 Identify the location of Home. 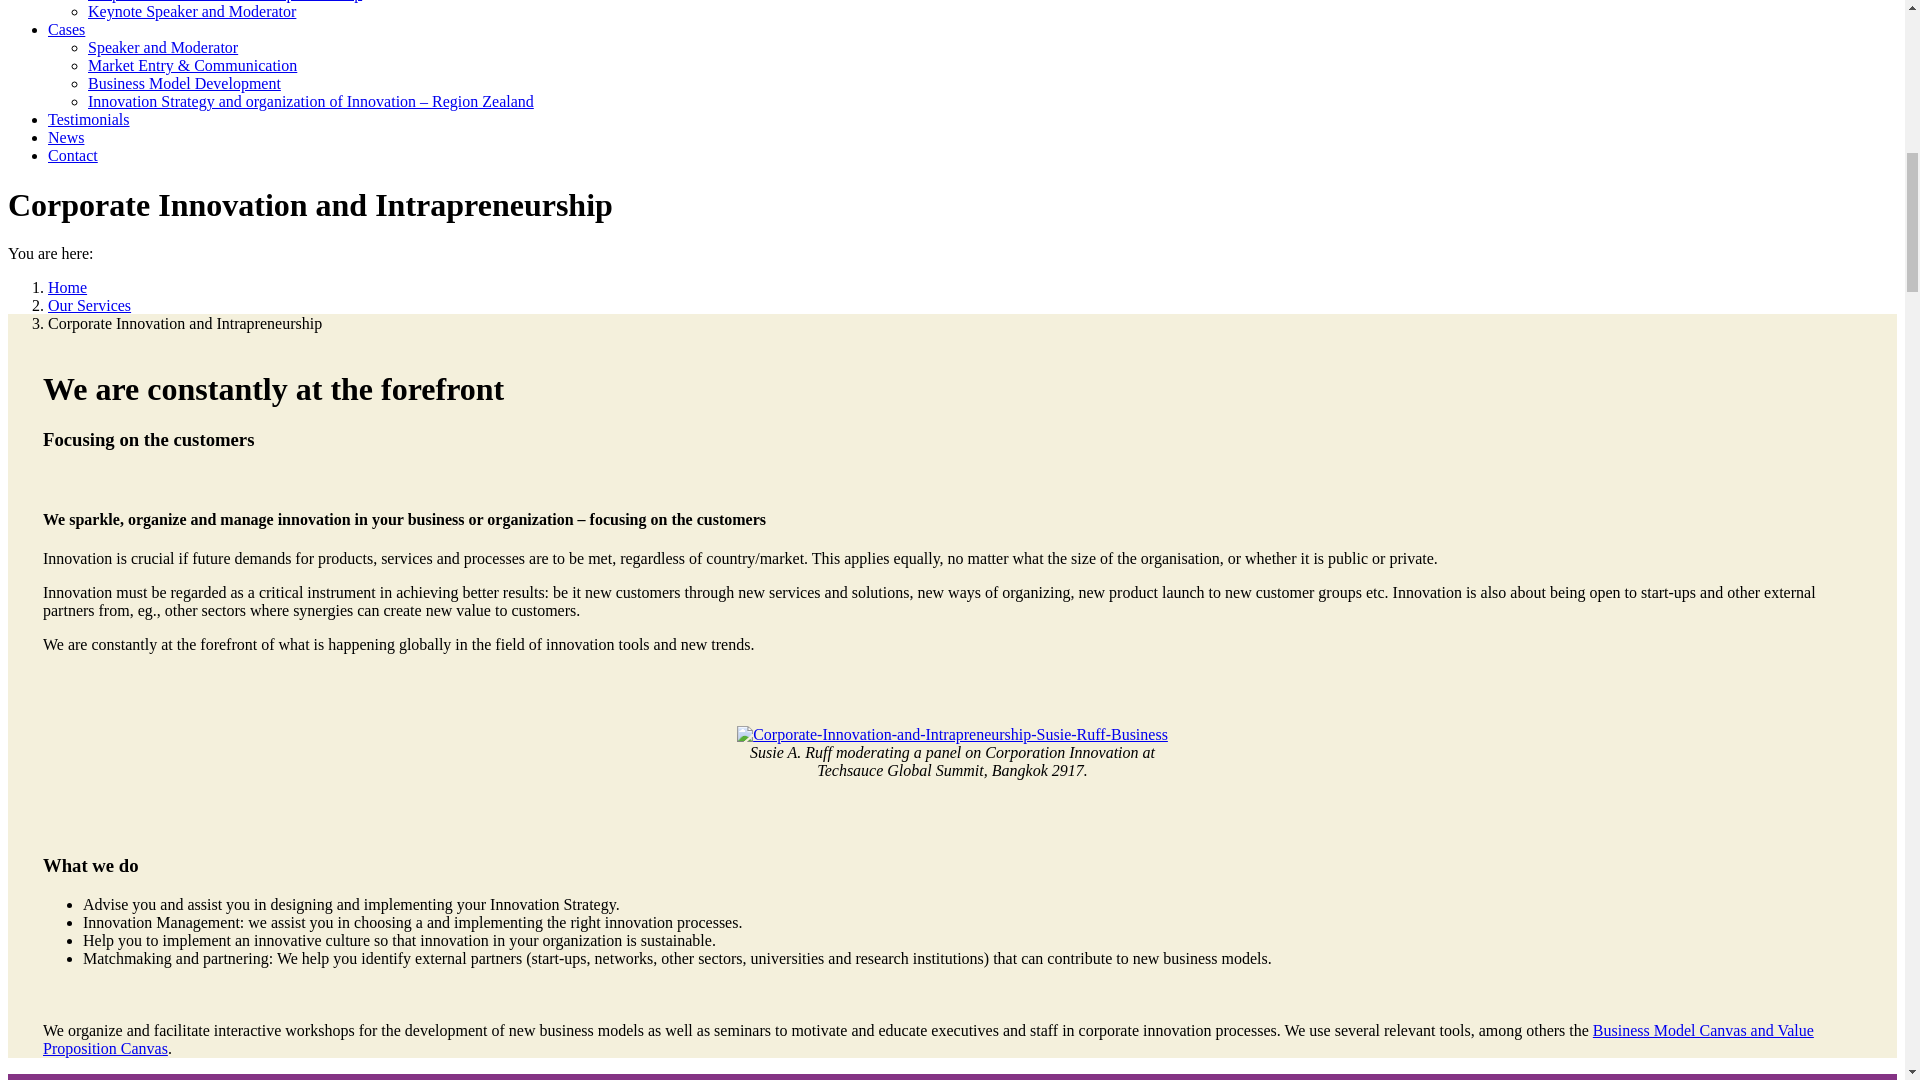
(67, 286).